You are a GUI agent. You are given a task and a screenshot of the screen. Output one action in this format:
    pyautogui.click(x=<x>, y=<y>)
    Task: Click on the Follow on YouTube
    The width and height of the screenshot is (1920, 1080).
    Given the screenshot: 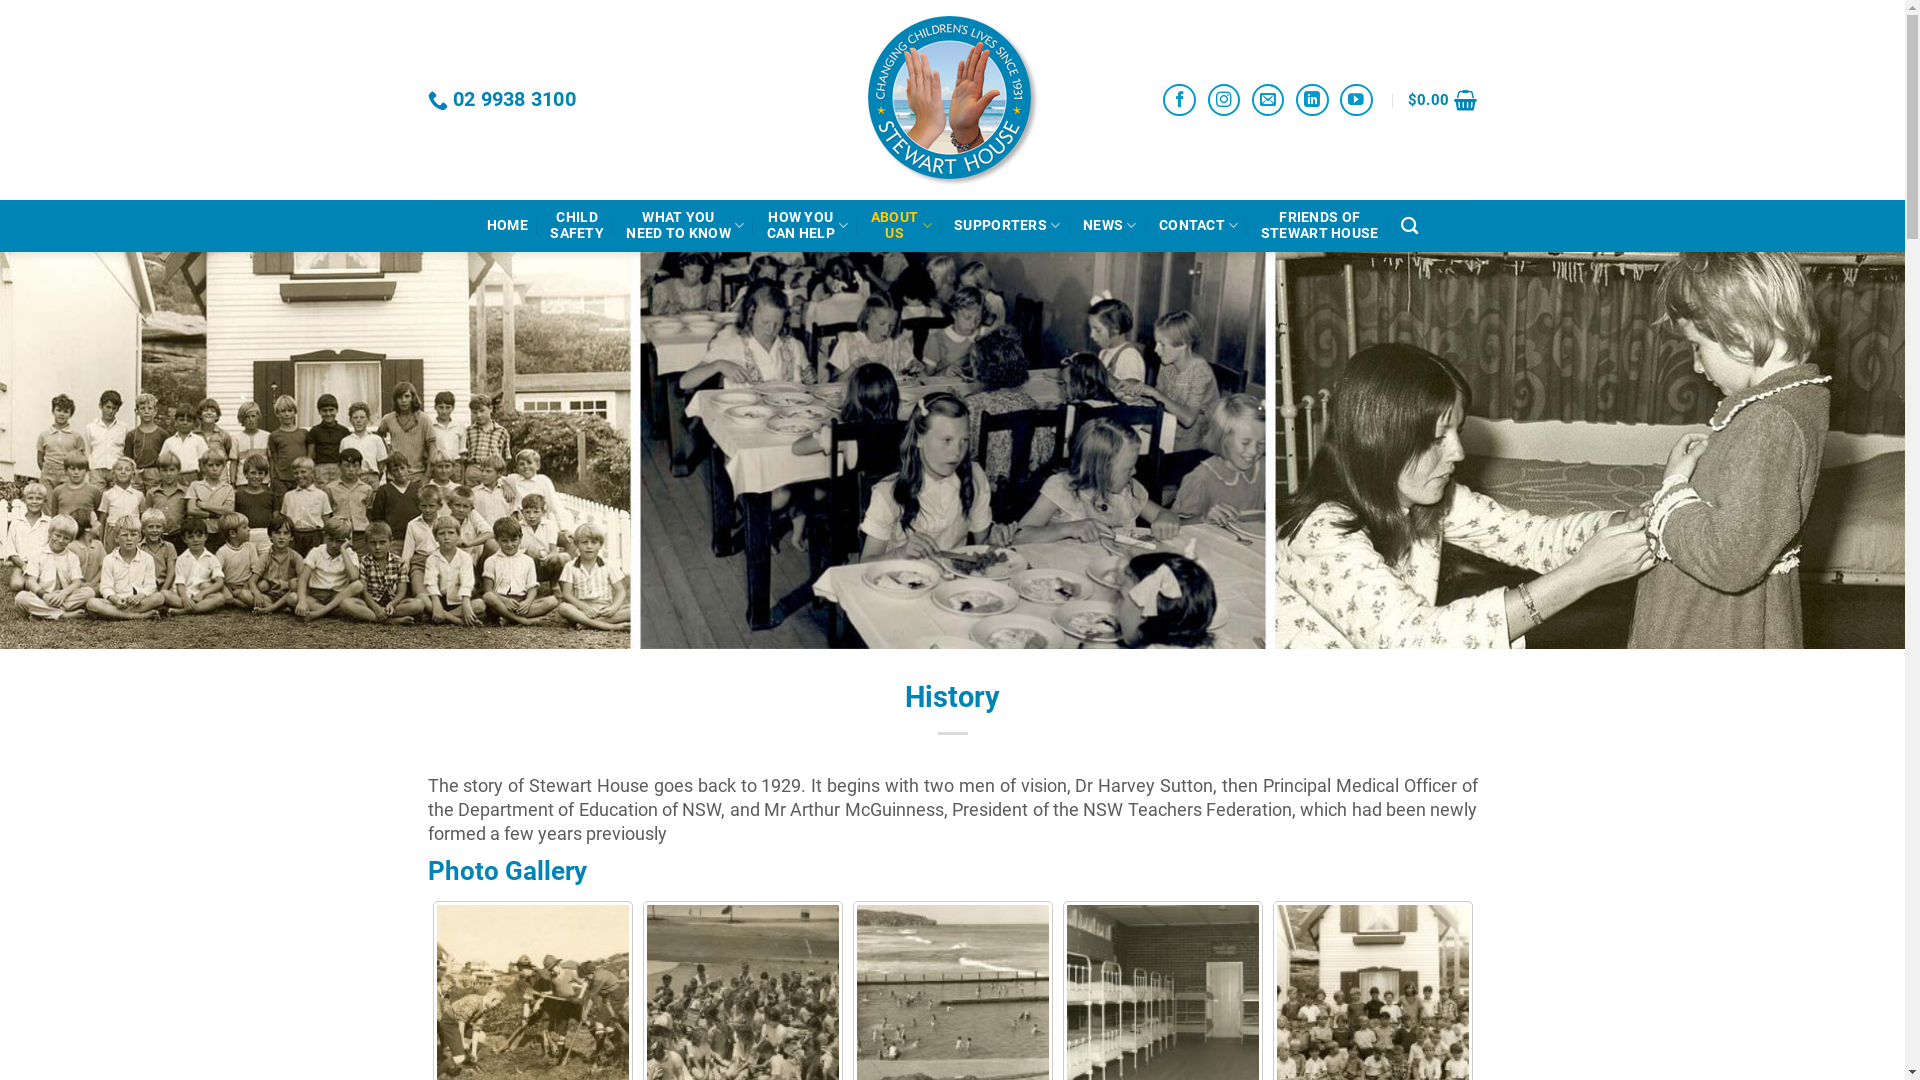 What is the action you would take?
    pyautogui.click(x=1356, y=100)
    